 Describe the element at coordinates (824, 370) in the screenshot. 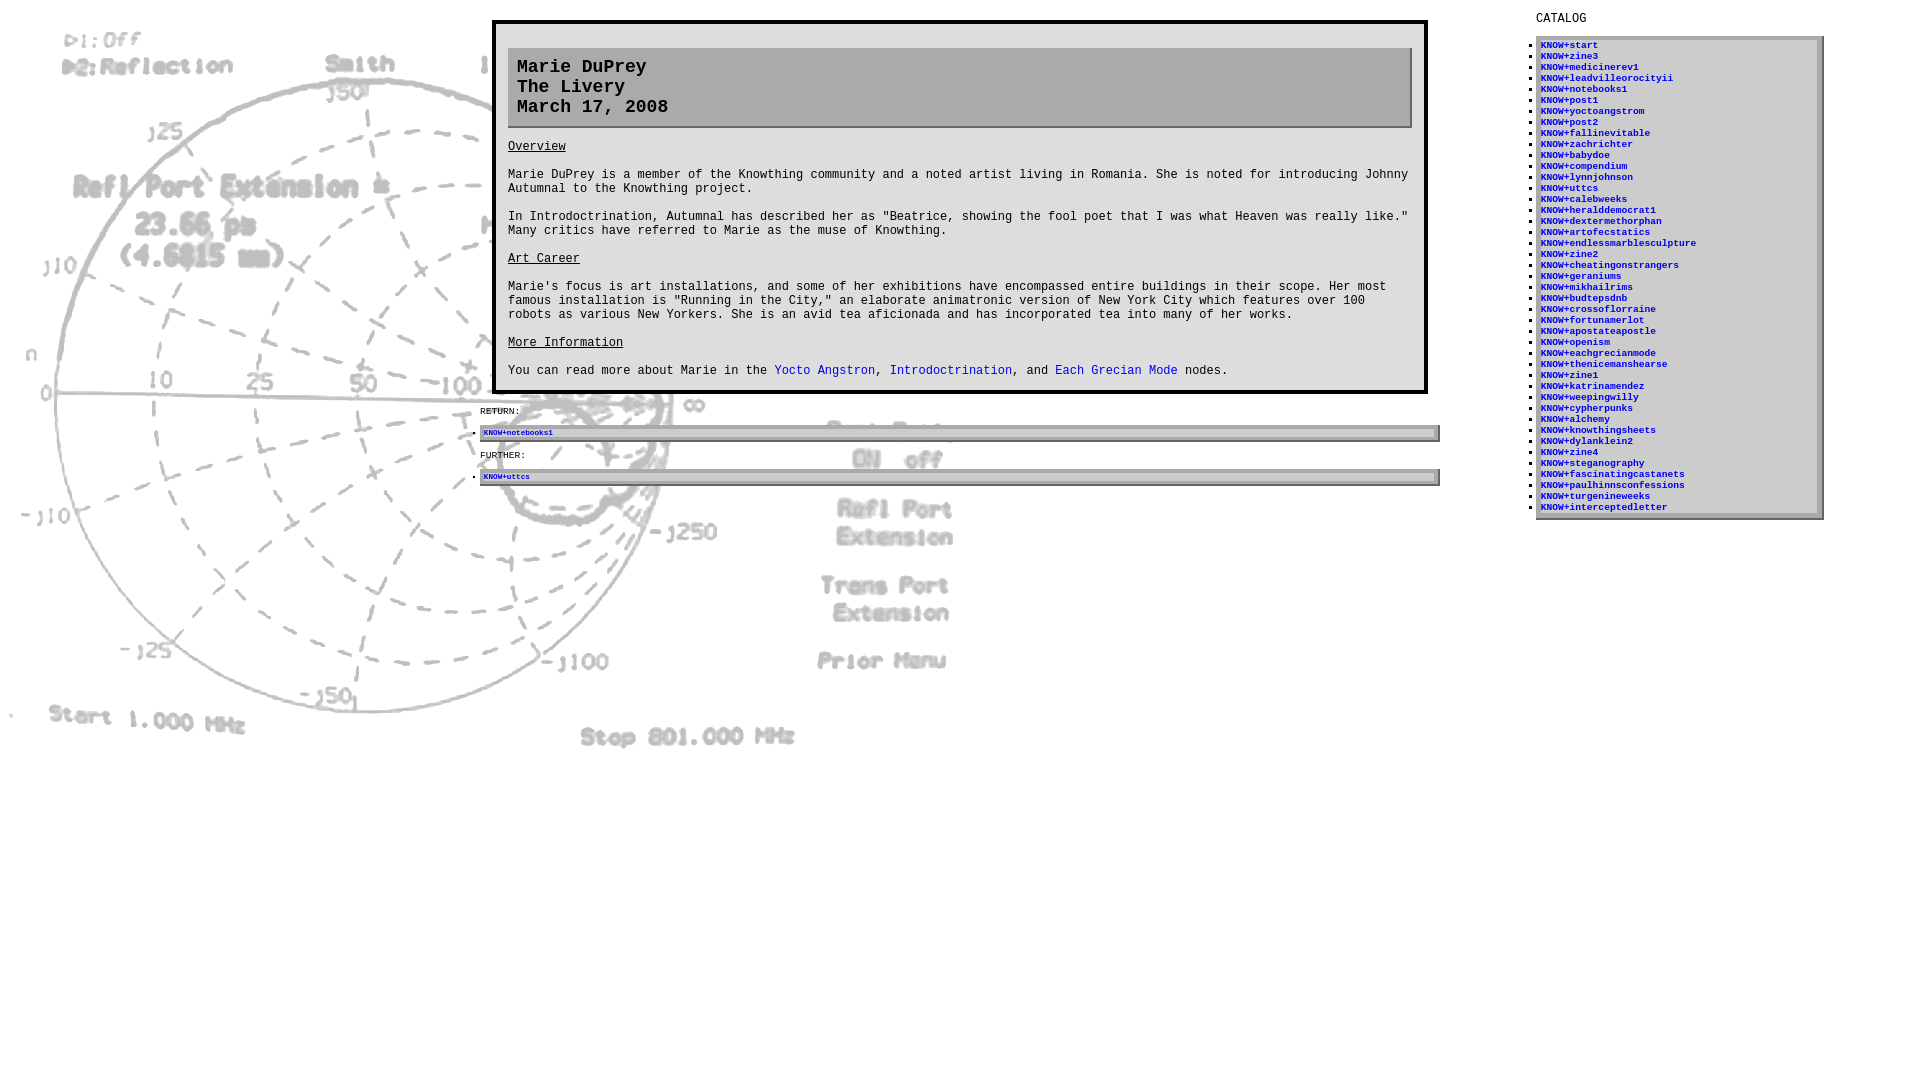

I see `Yocto Angstron` at that location.